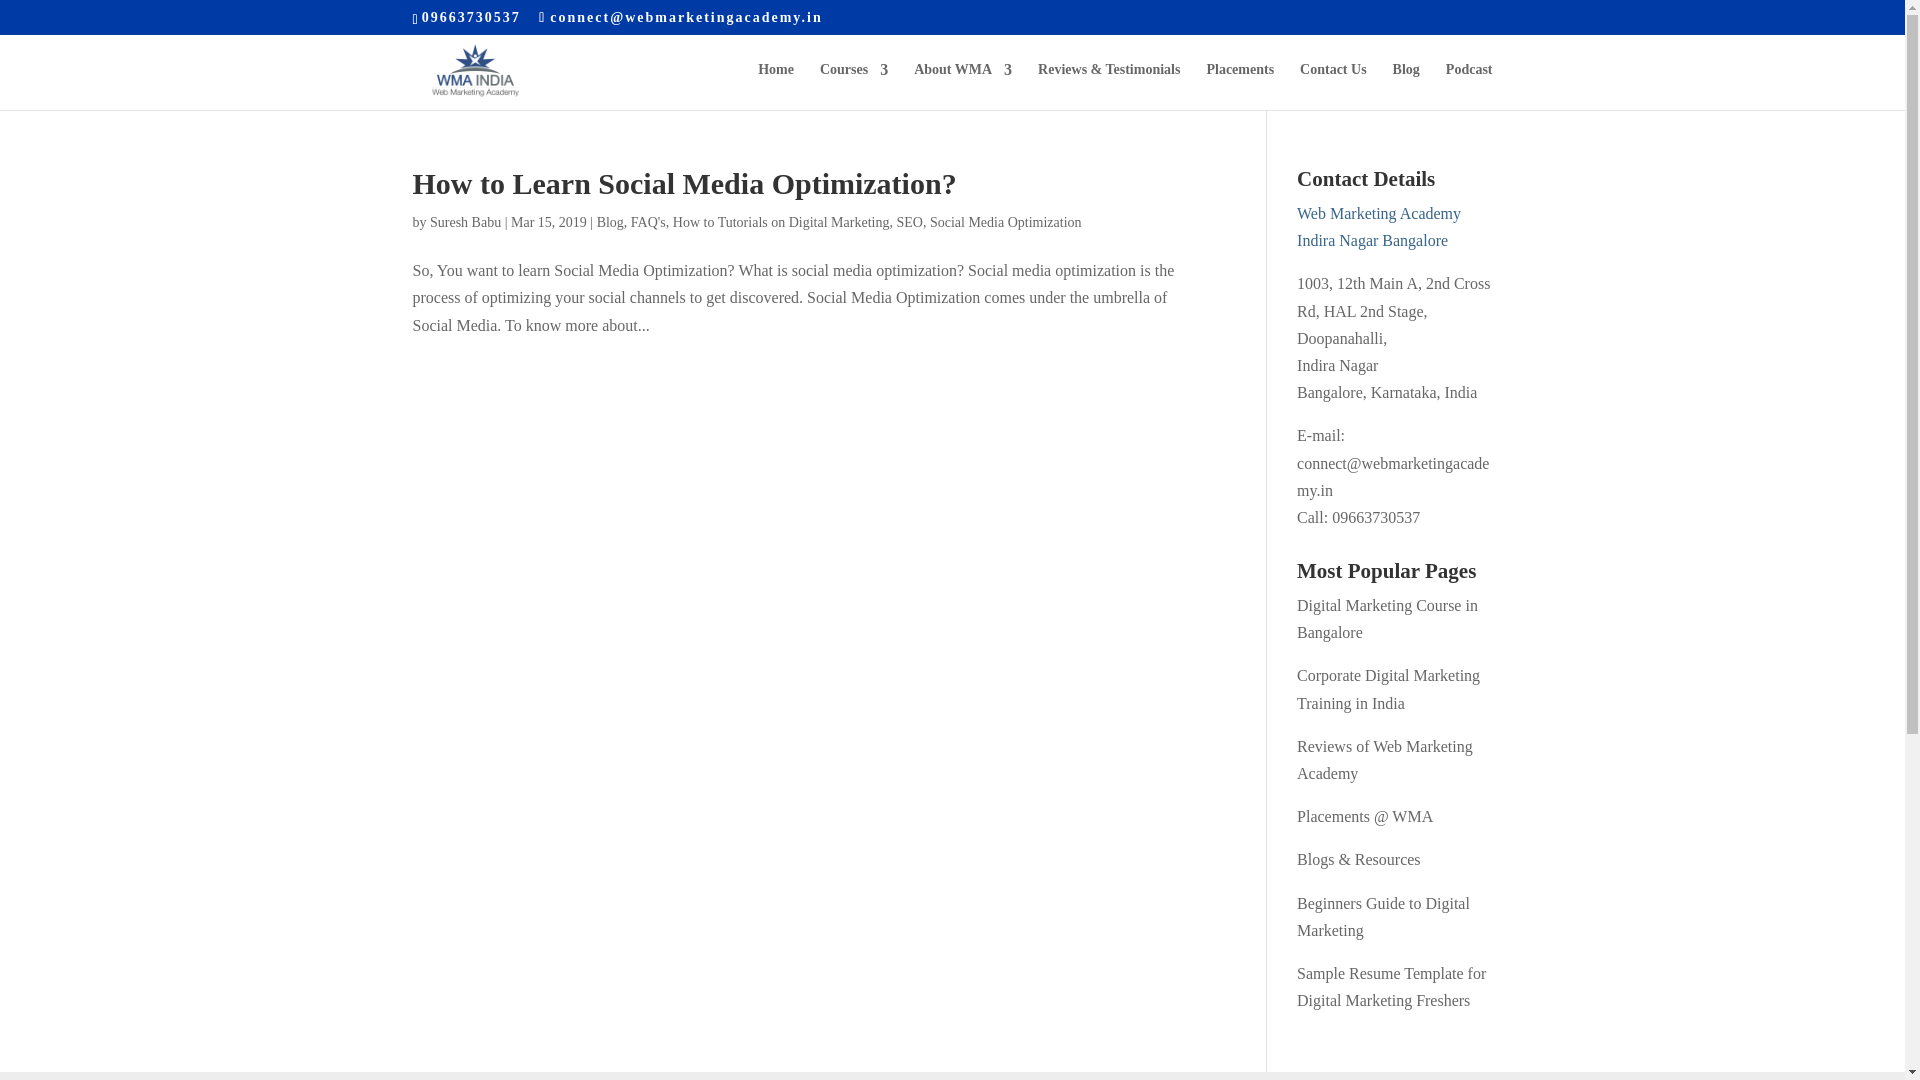 The width and height of the screenshot is (1920, 1080). What do you see at coordinates (466, 222) in the screenshot?
I see `Suresh Babu` at bounding box center [466, 222].